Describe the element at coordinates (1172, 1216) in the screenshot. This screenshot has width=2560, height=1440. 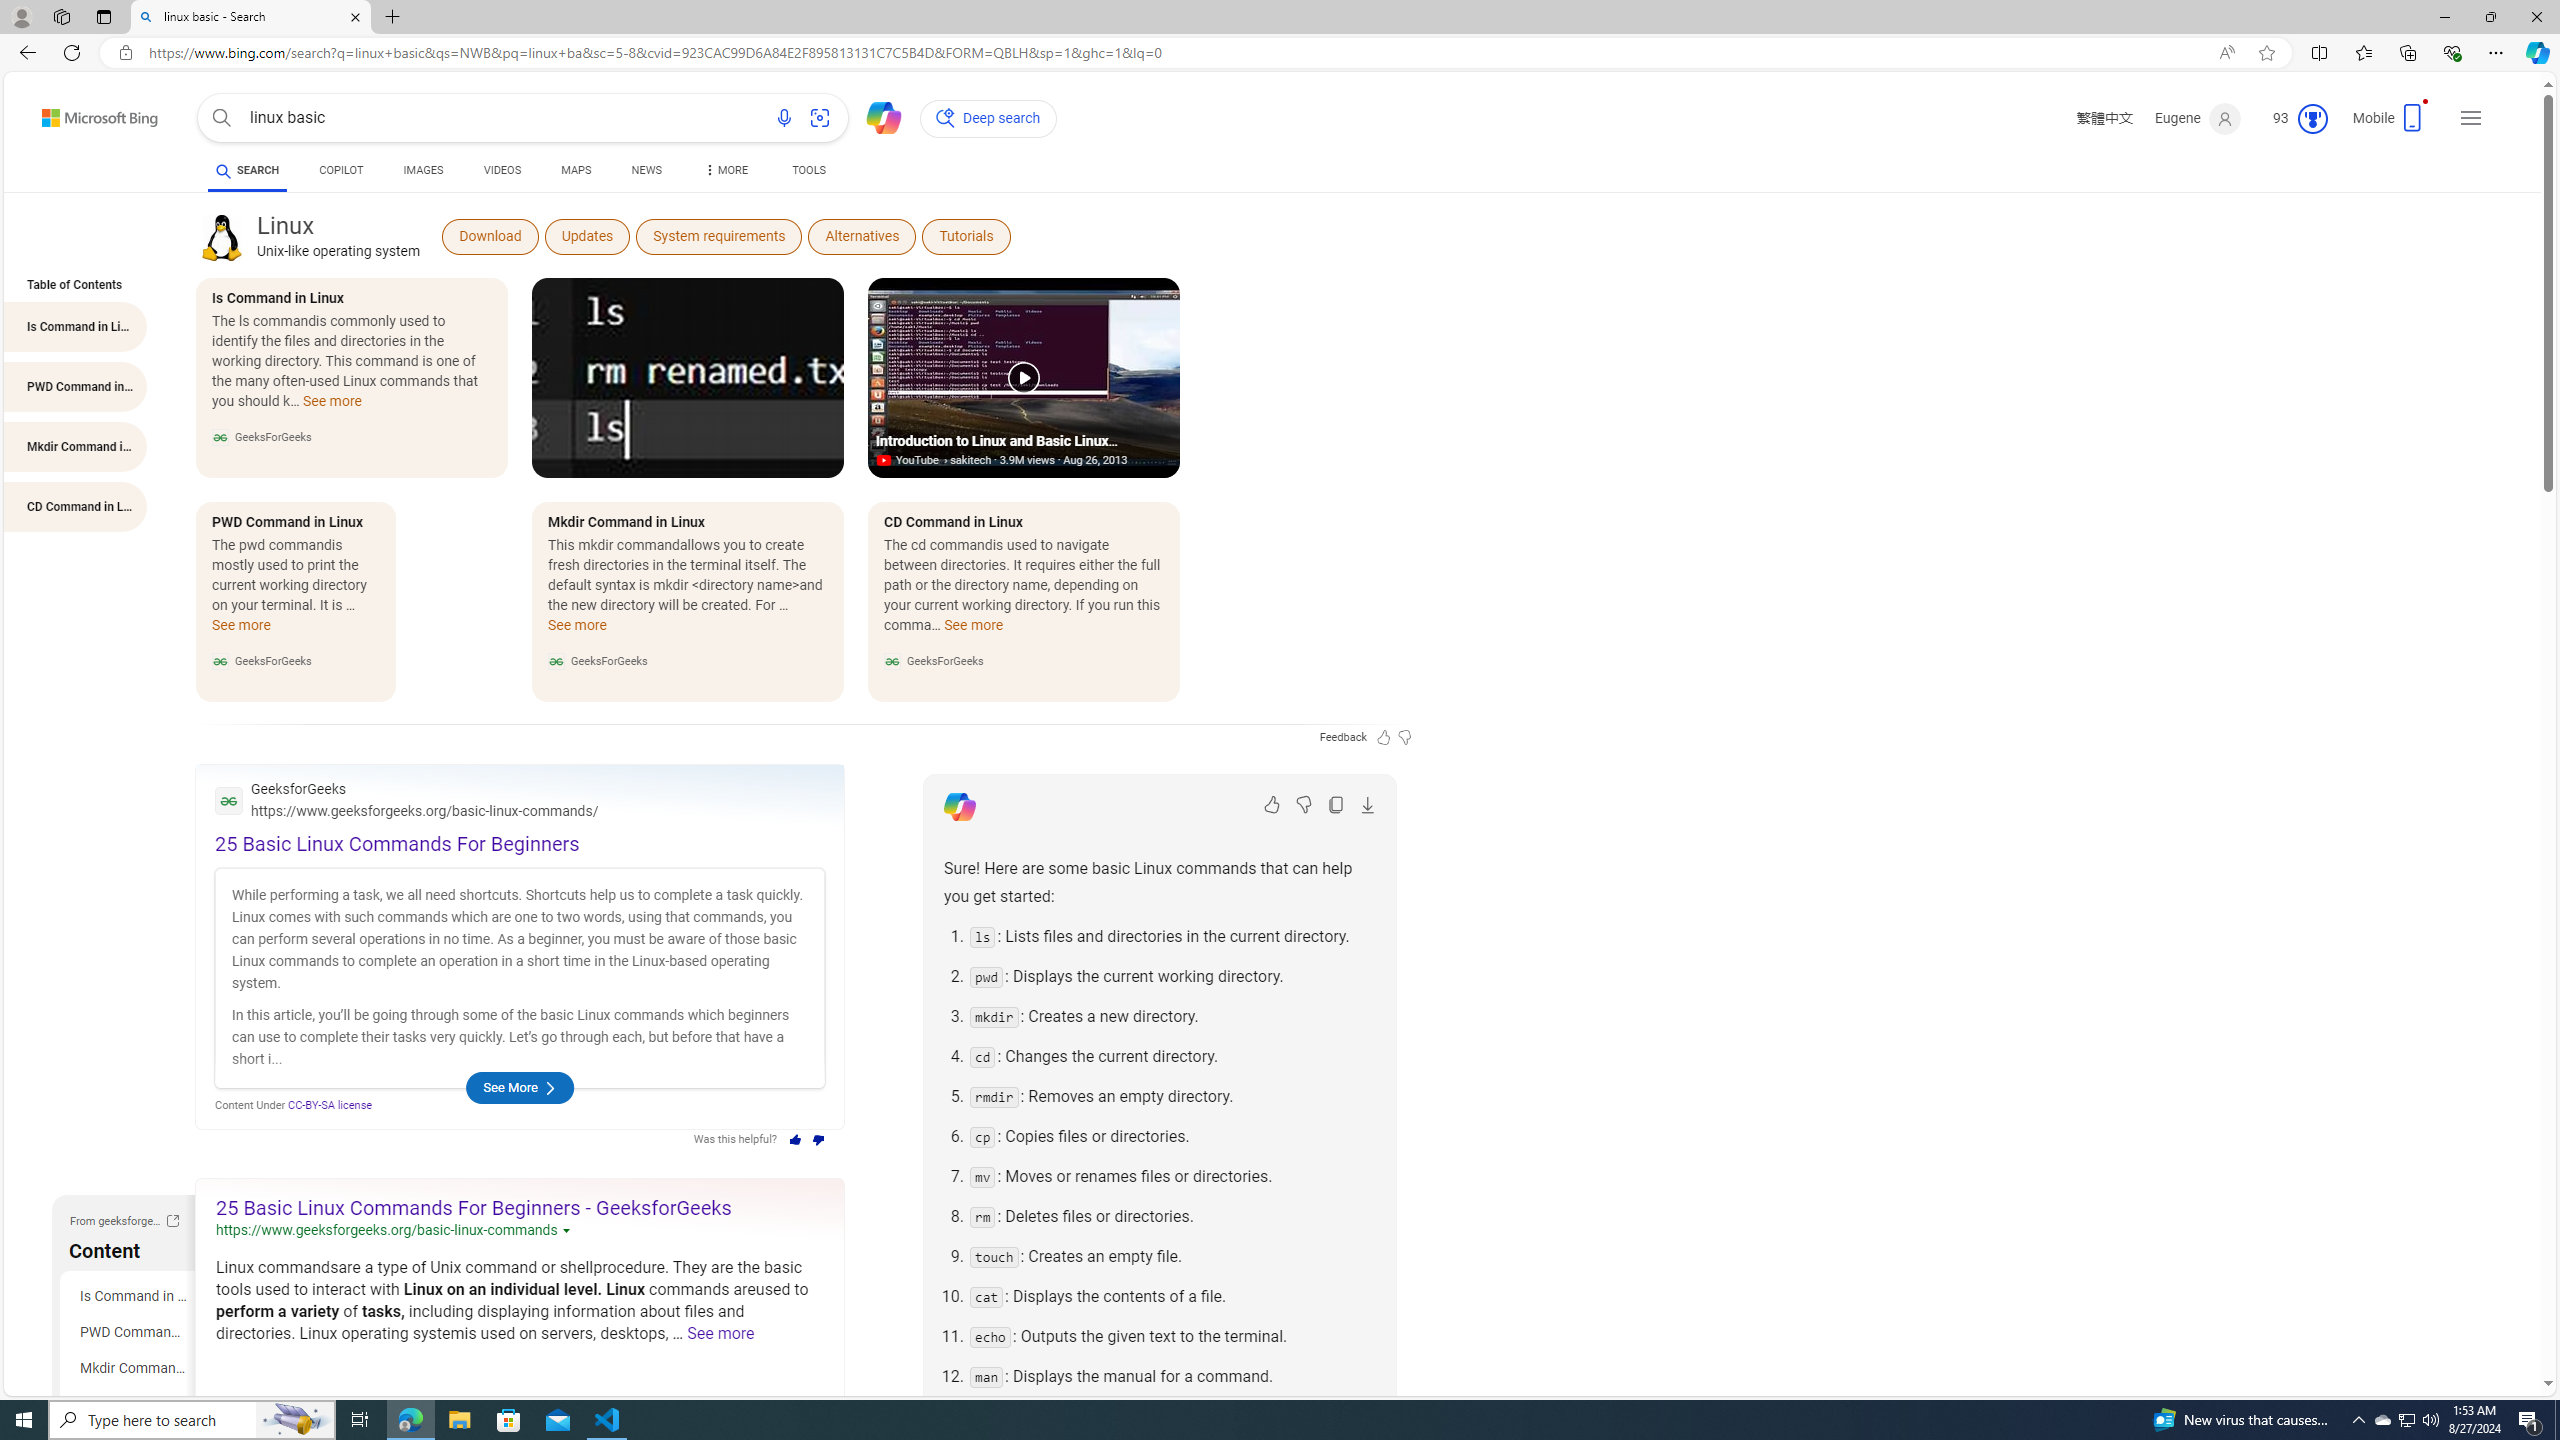
I see `rm: Deletes files or directories.` at that location.